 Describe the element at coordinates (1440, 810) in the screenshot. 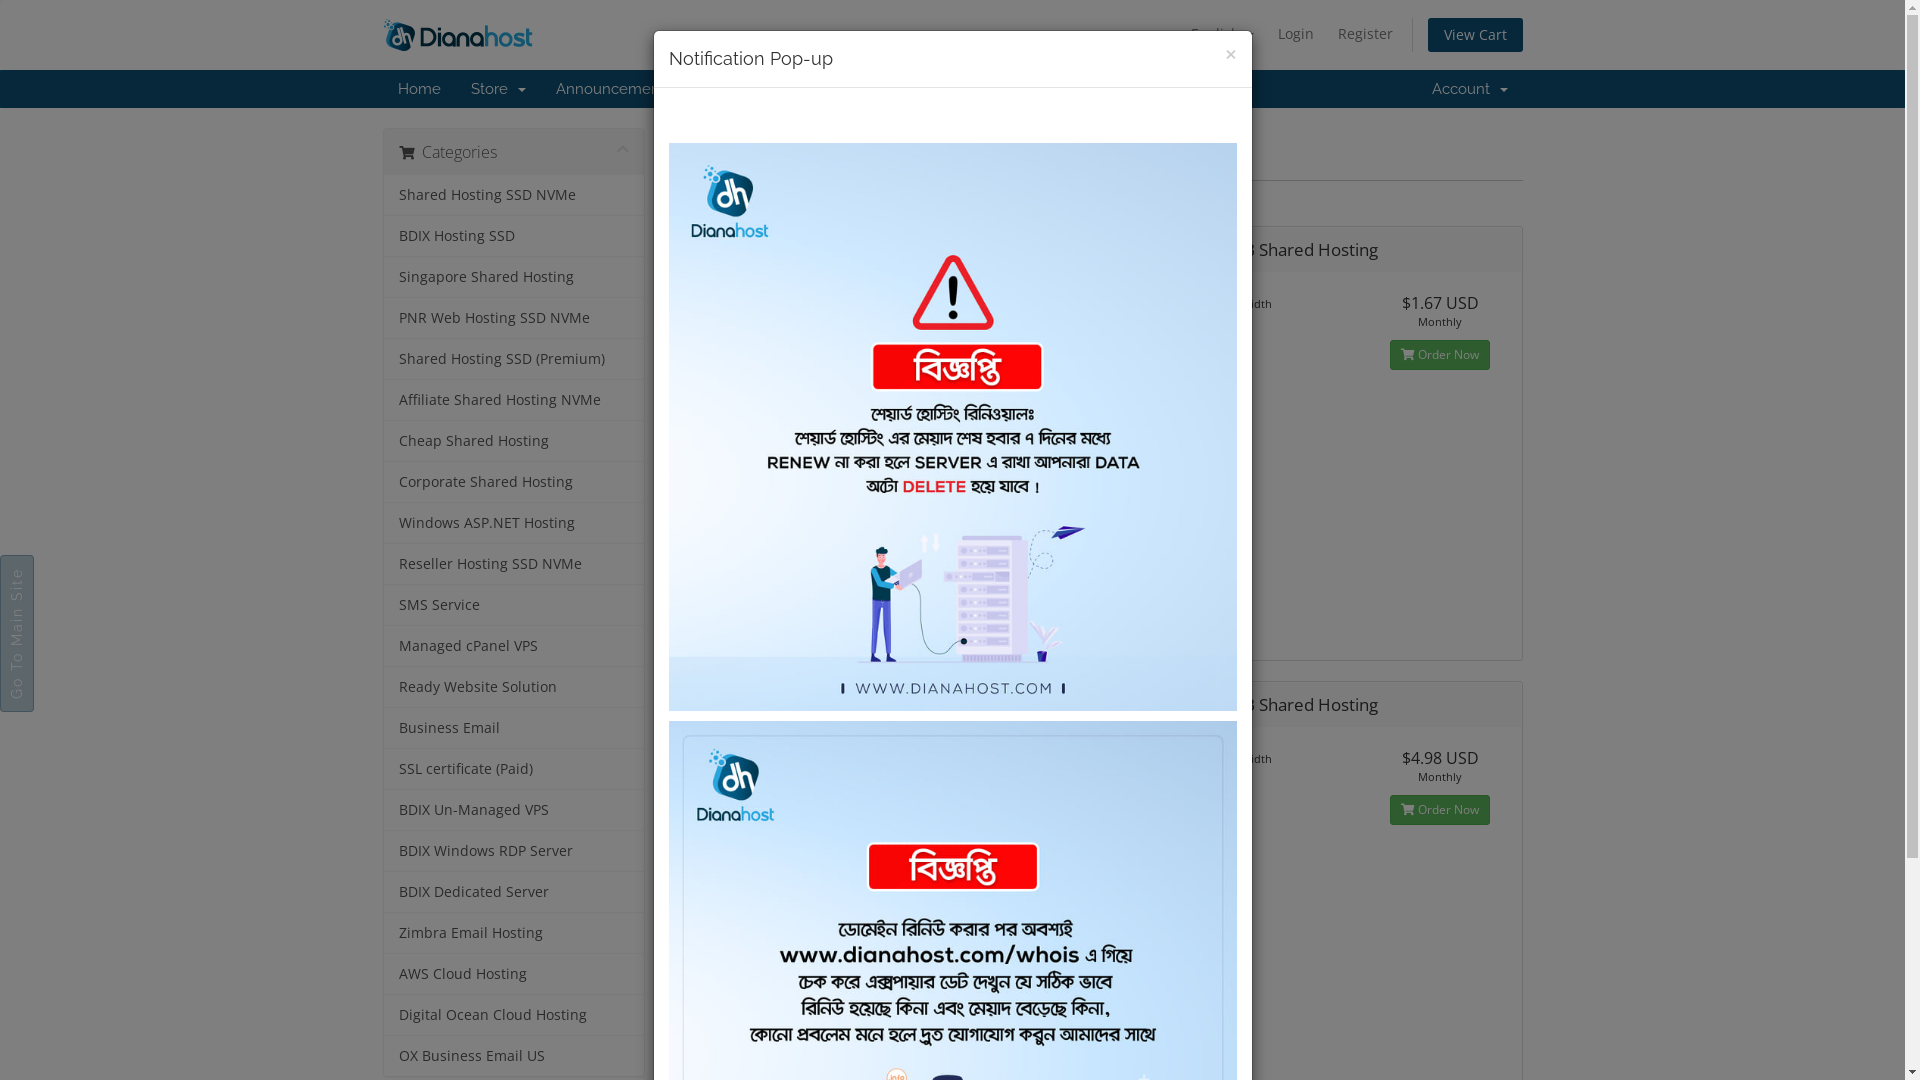

I see `Order Now` at that location.